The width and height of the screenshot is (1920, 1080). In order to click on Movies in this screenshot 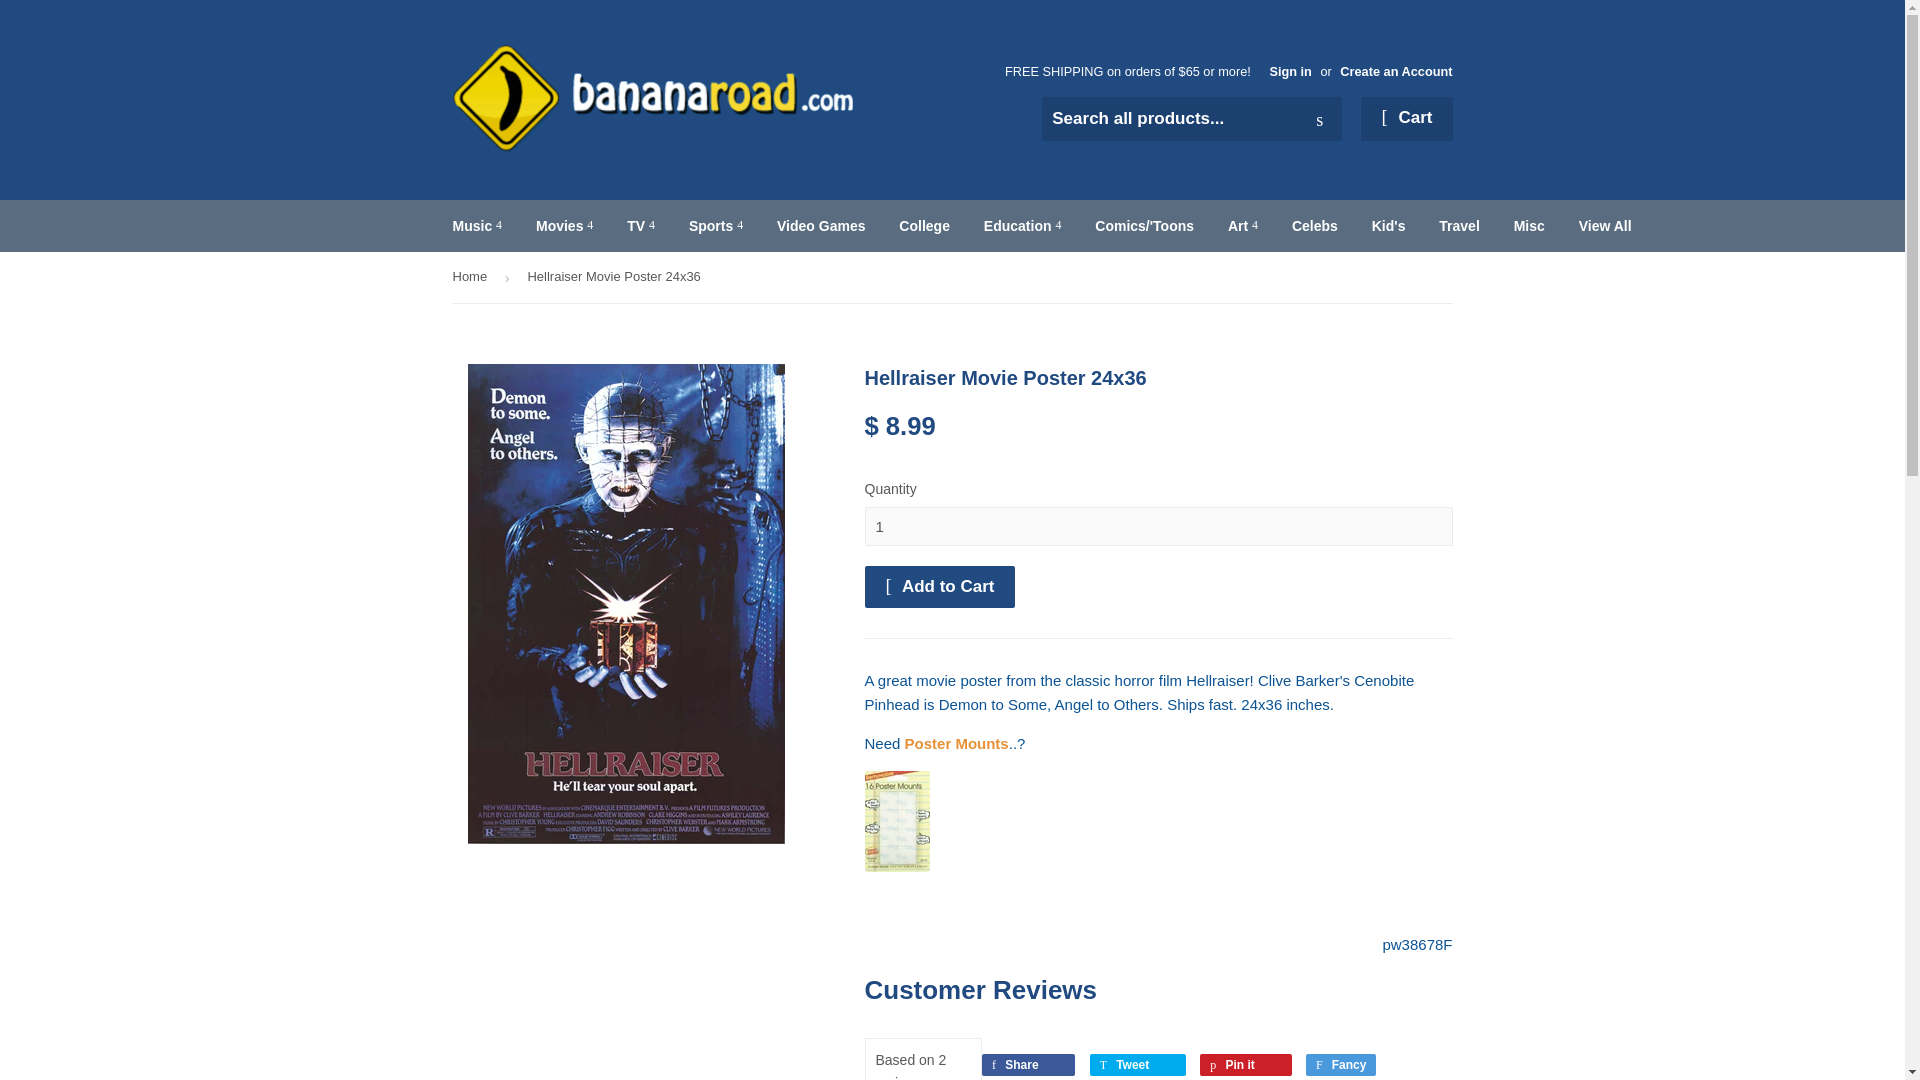, I will do `click(564, 225)`.